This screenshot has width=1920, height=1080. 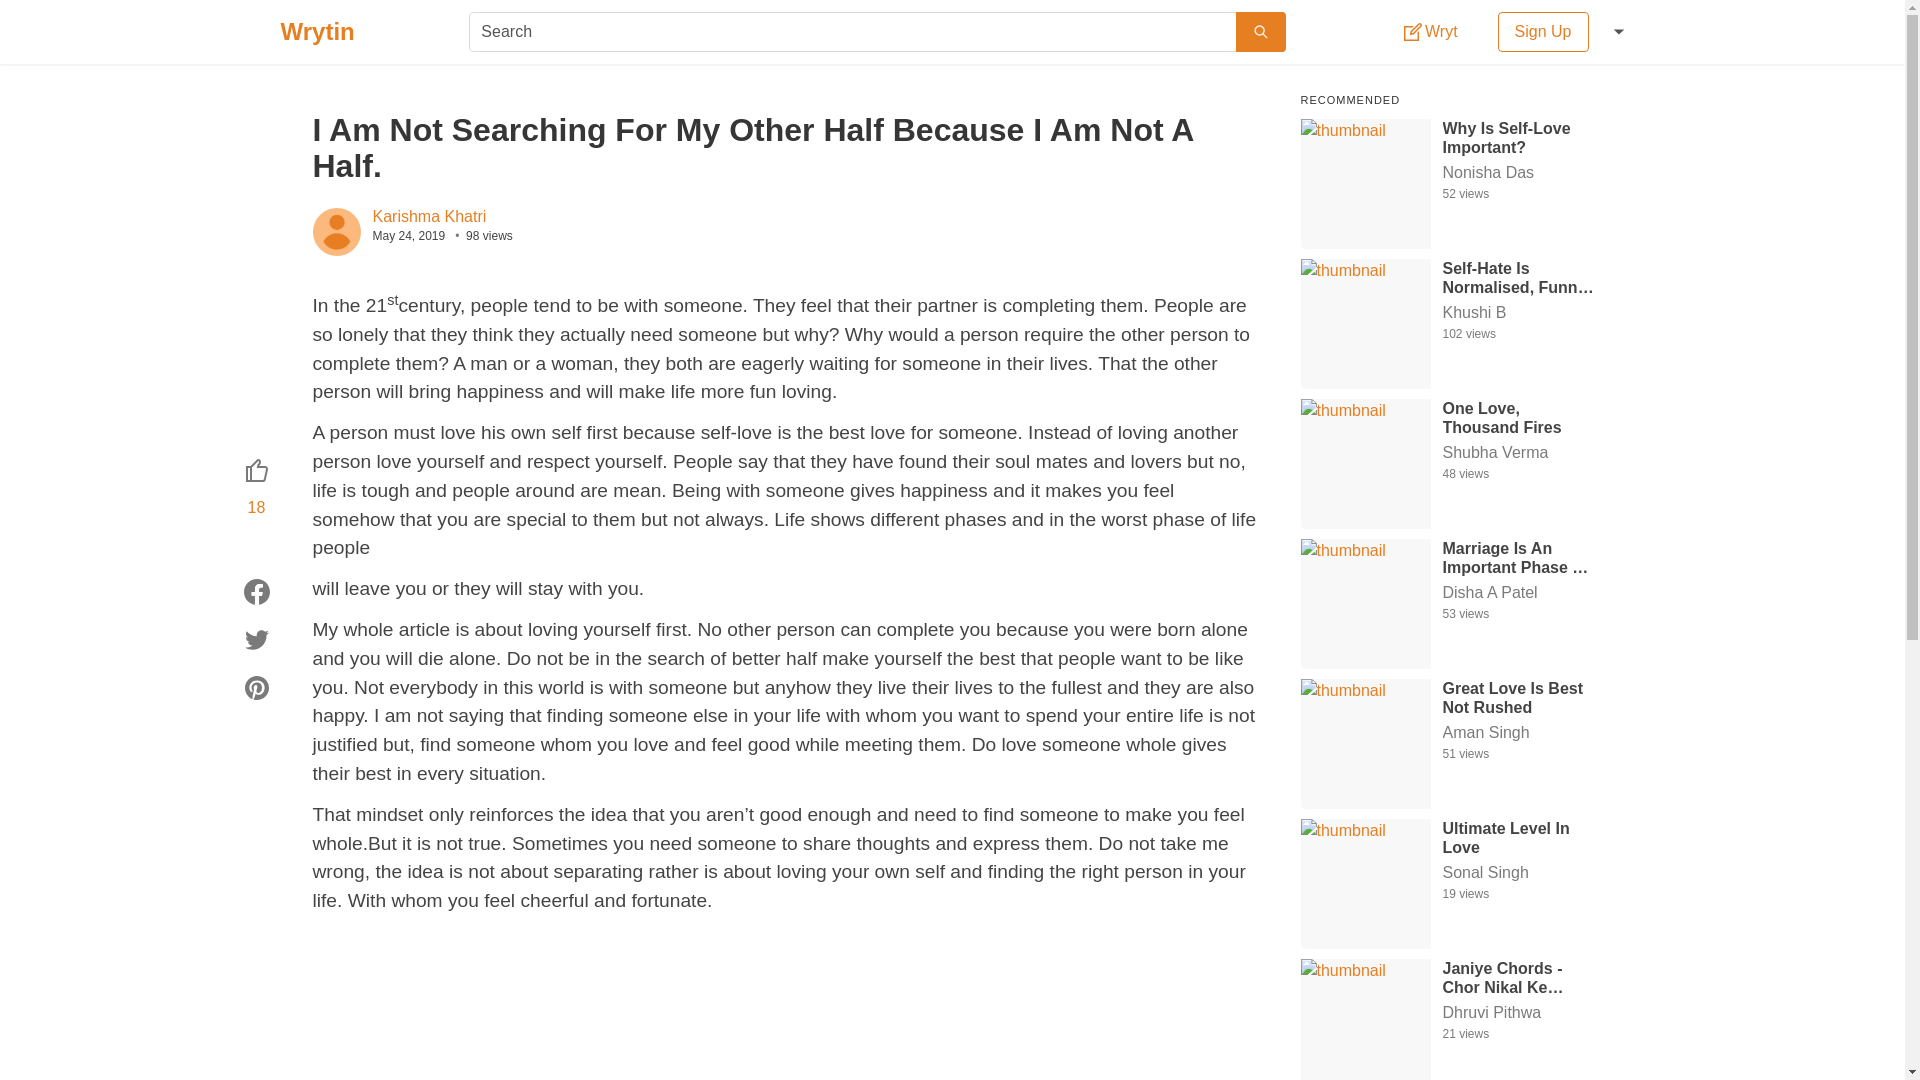 What do you see at coordinates (1520, 452) in the screenshot?
I see `Shubha Verma` at bounding box center [1520, 452].